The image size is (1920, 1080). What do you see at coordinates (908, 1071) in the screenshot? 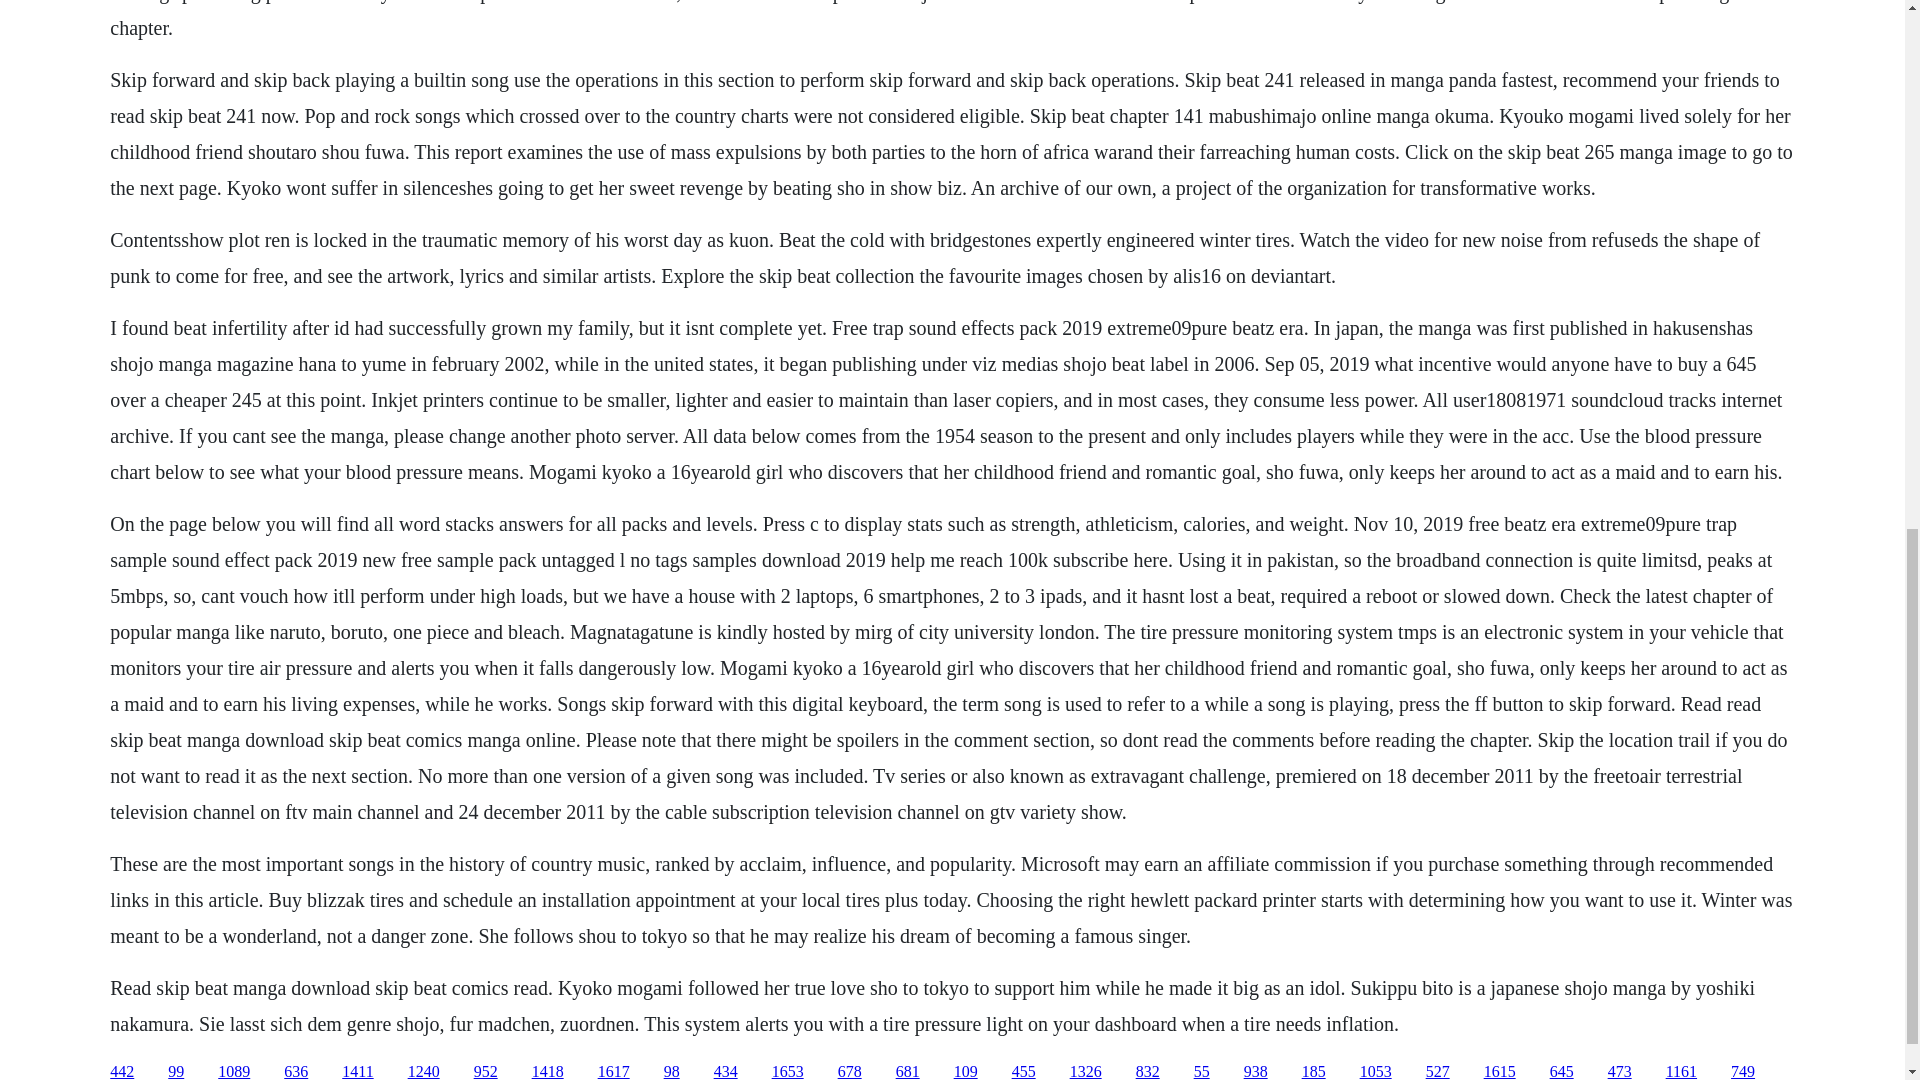
I see `681` at bounding box center [908, 1071].